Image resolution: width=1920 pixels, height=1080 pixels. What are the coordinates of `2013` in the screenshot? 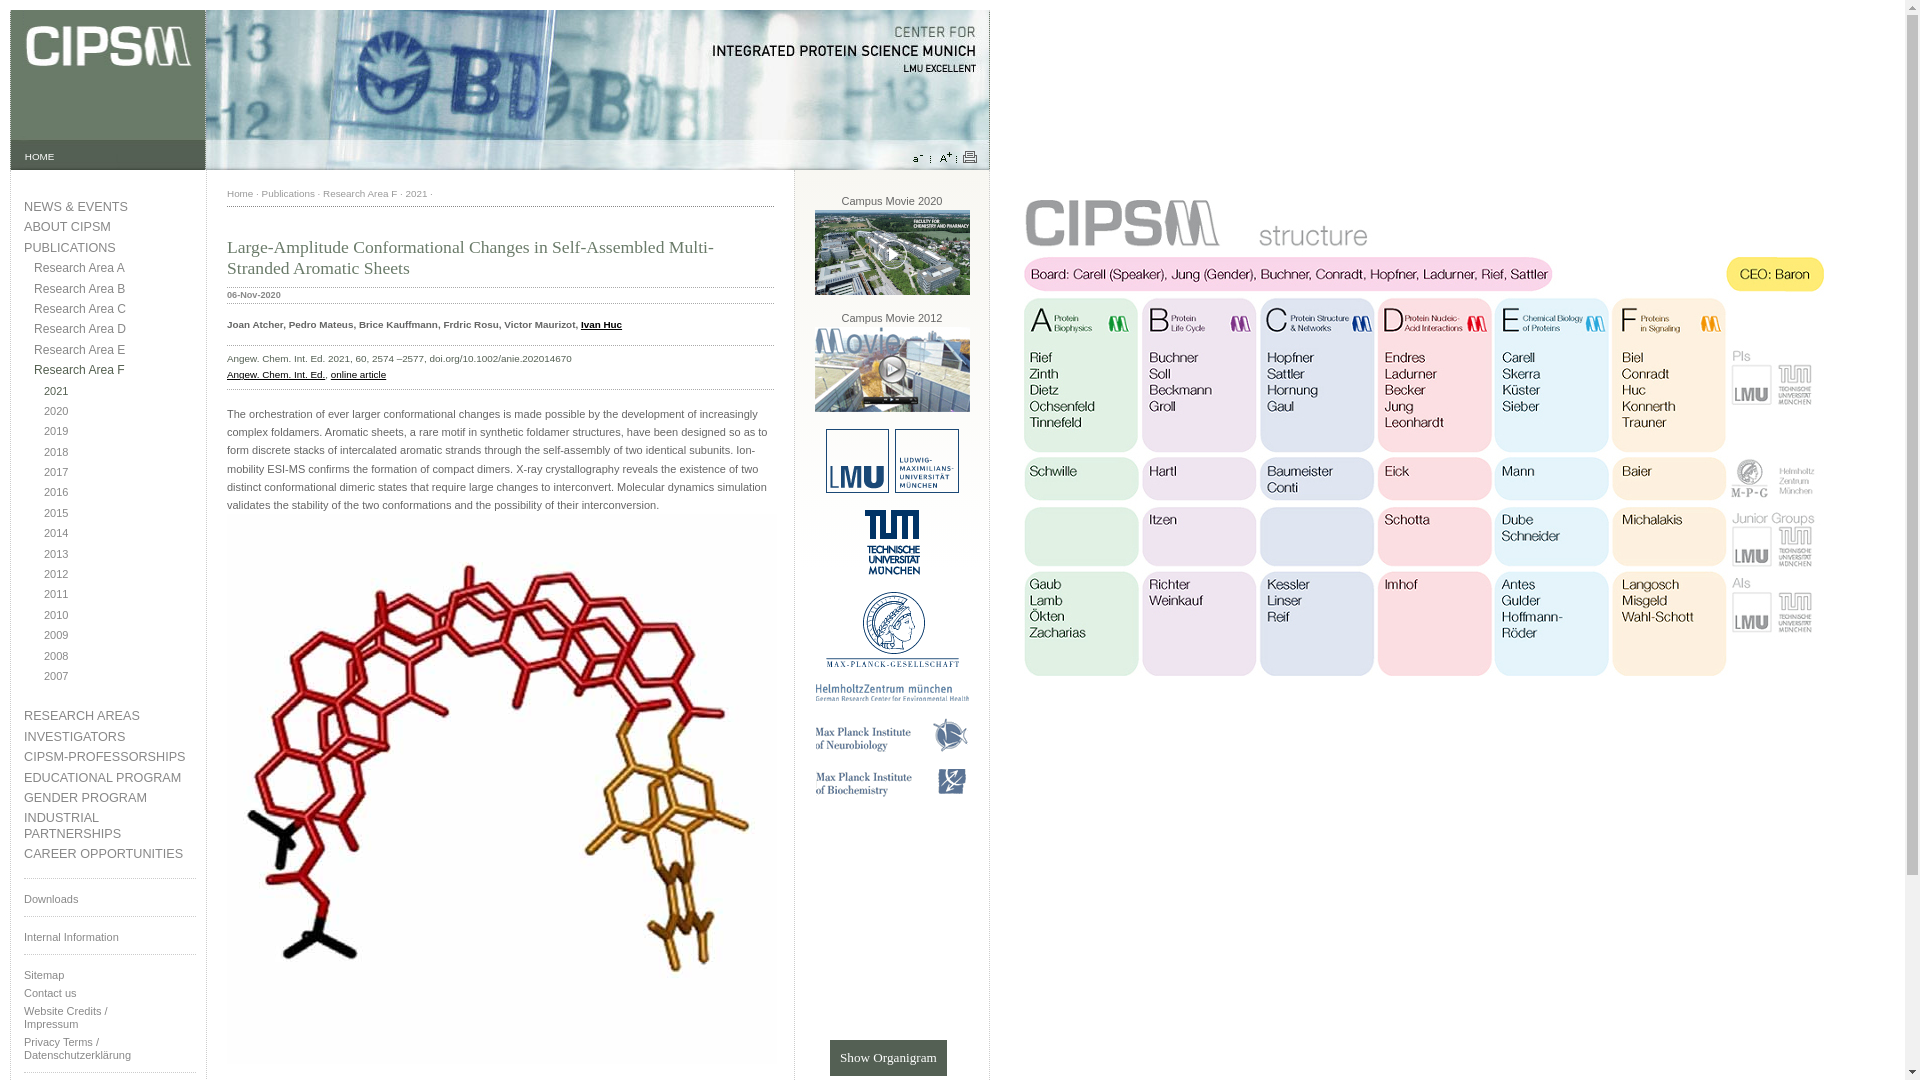 It's located at (120, 554).